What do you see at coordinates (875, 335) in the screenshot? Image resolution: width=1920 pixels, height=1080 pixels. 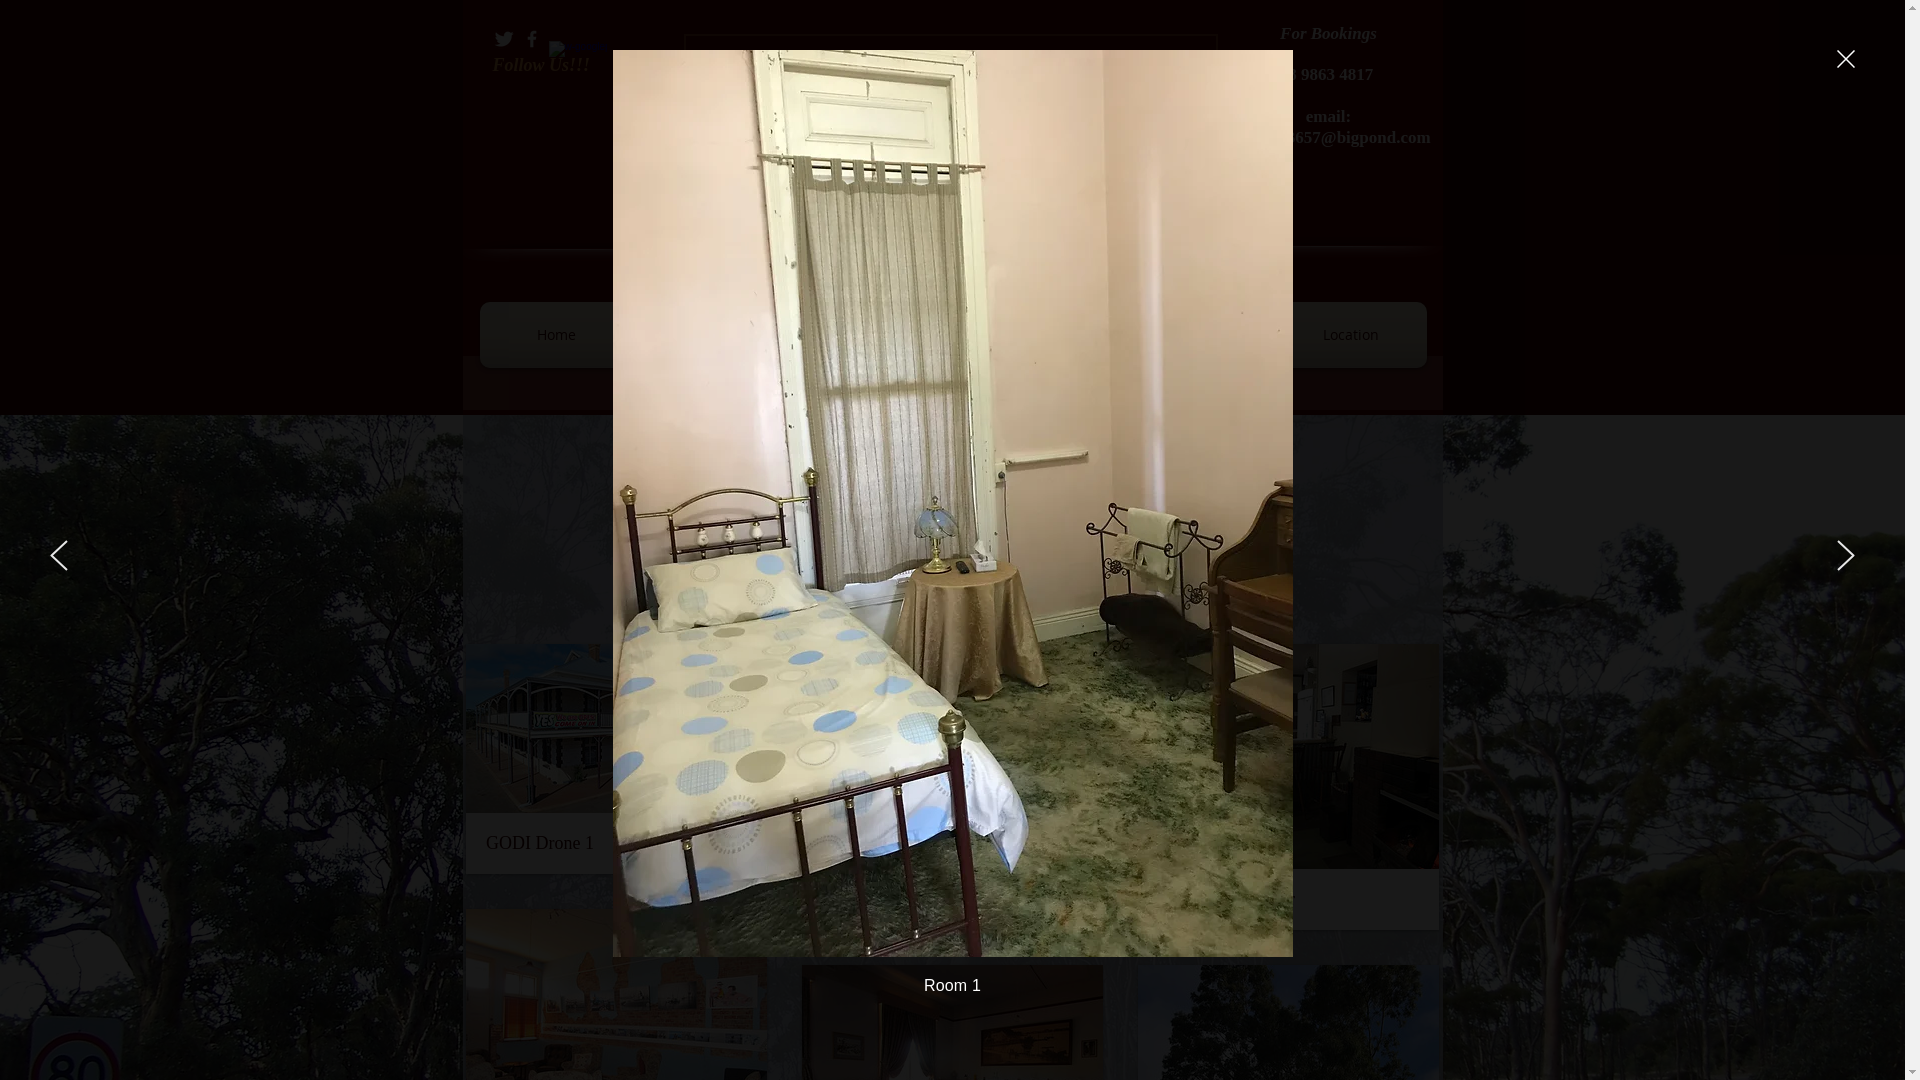 I see `Rooms & Rates` at bounding box center [875, 335].